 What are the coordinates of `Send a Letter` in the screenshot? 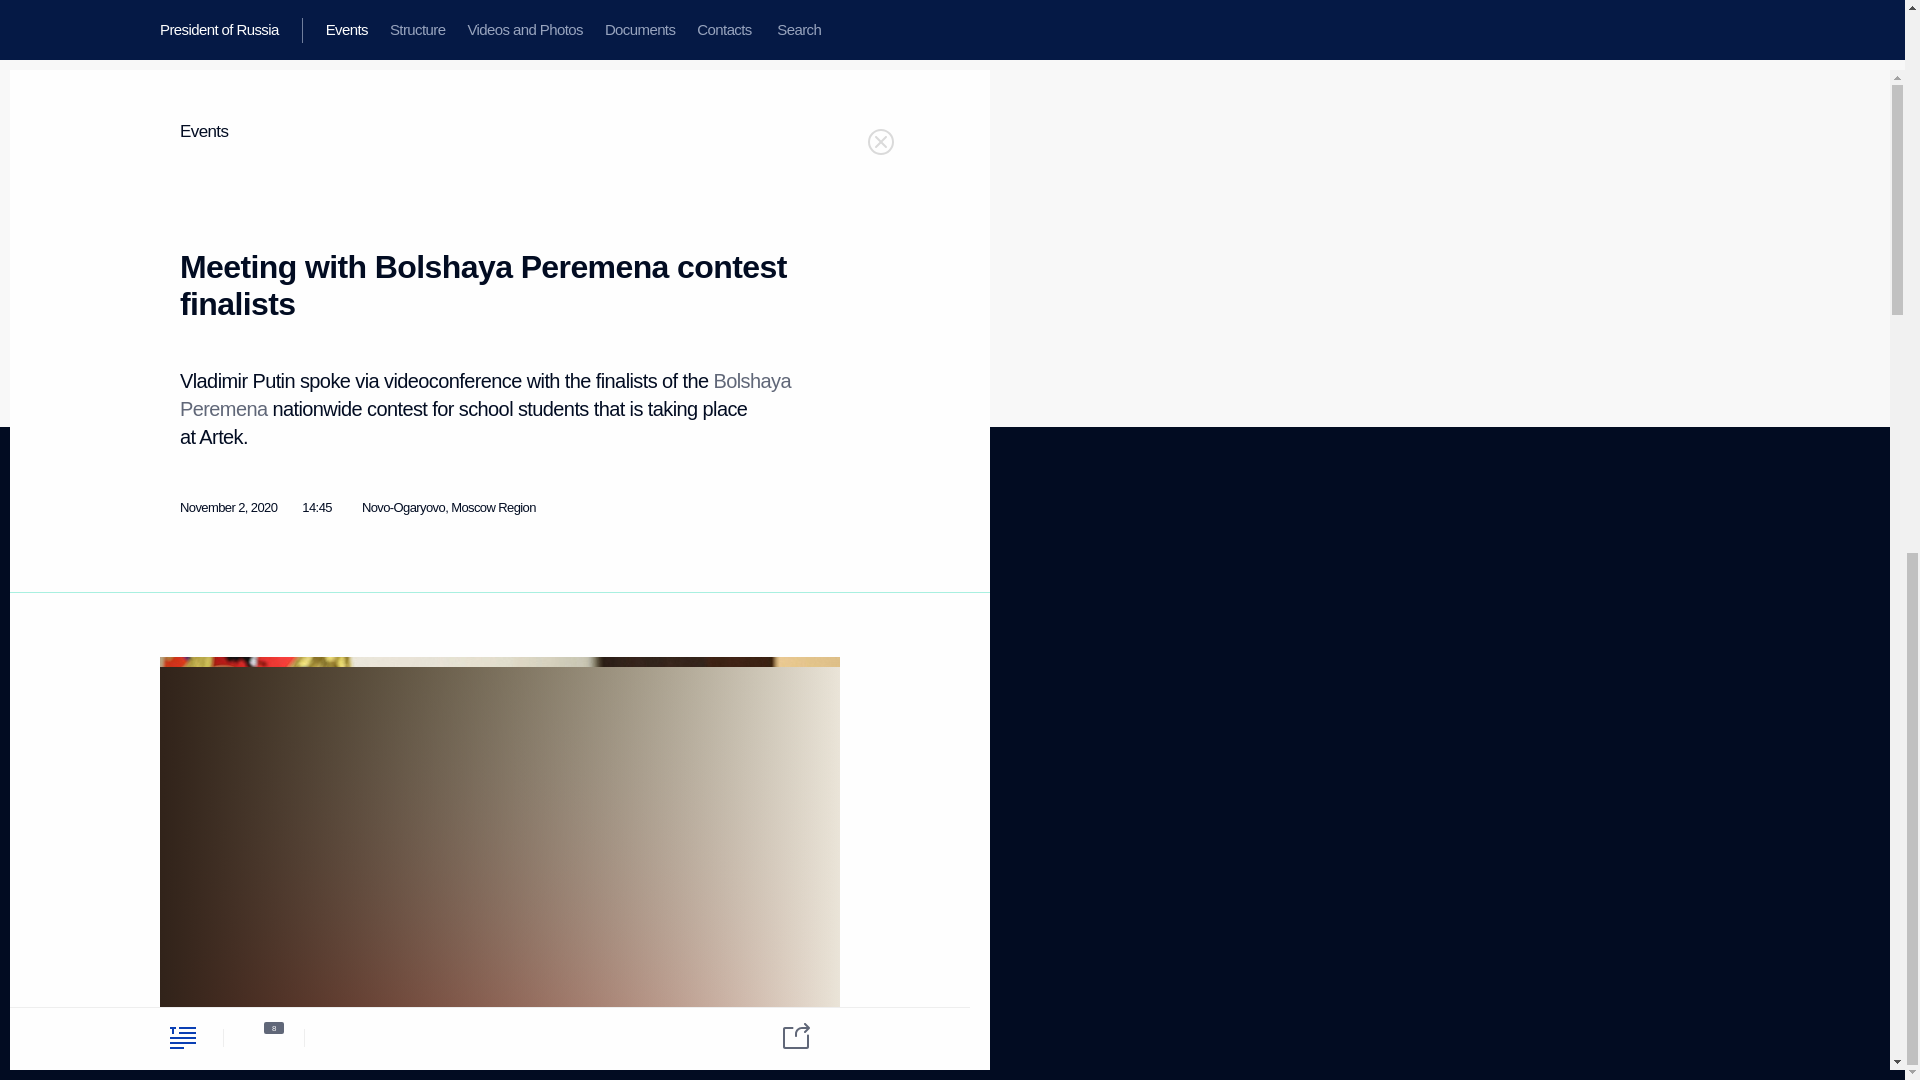 It's located at (190, 656).